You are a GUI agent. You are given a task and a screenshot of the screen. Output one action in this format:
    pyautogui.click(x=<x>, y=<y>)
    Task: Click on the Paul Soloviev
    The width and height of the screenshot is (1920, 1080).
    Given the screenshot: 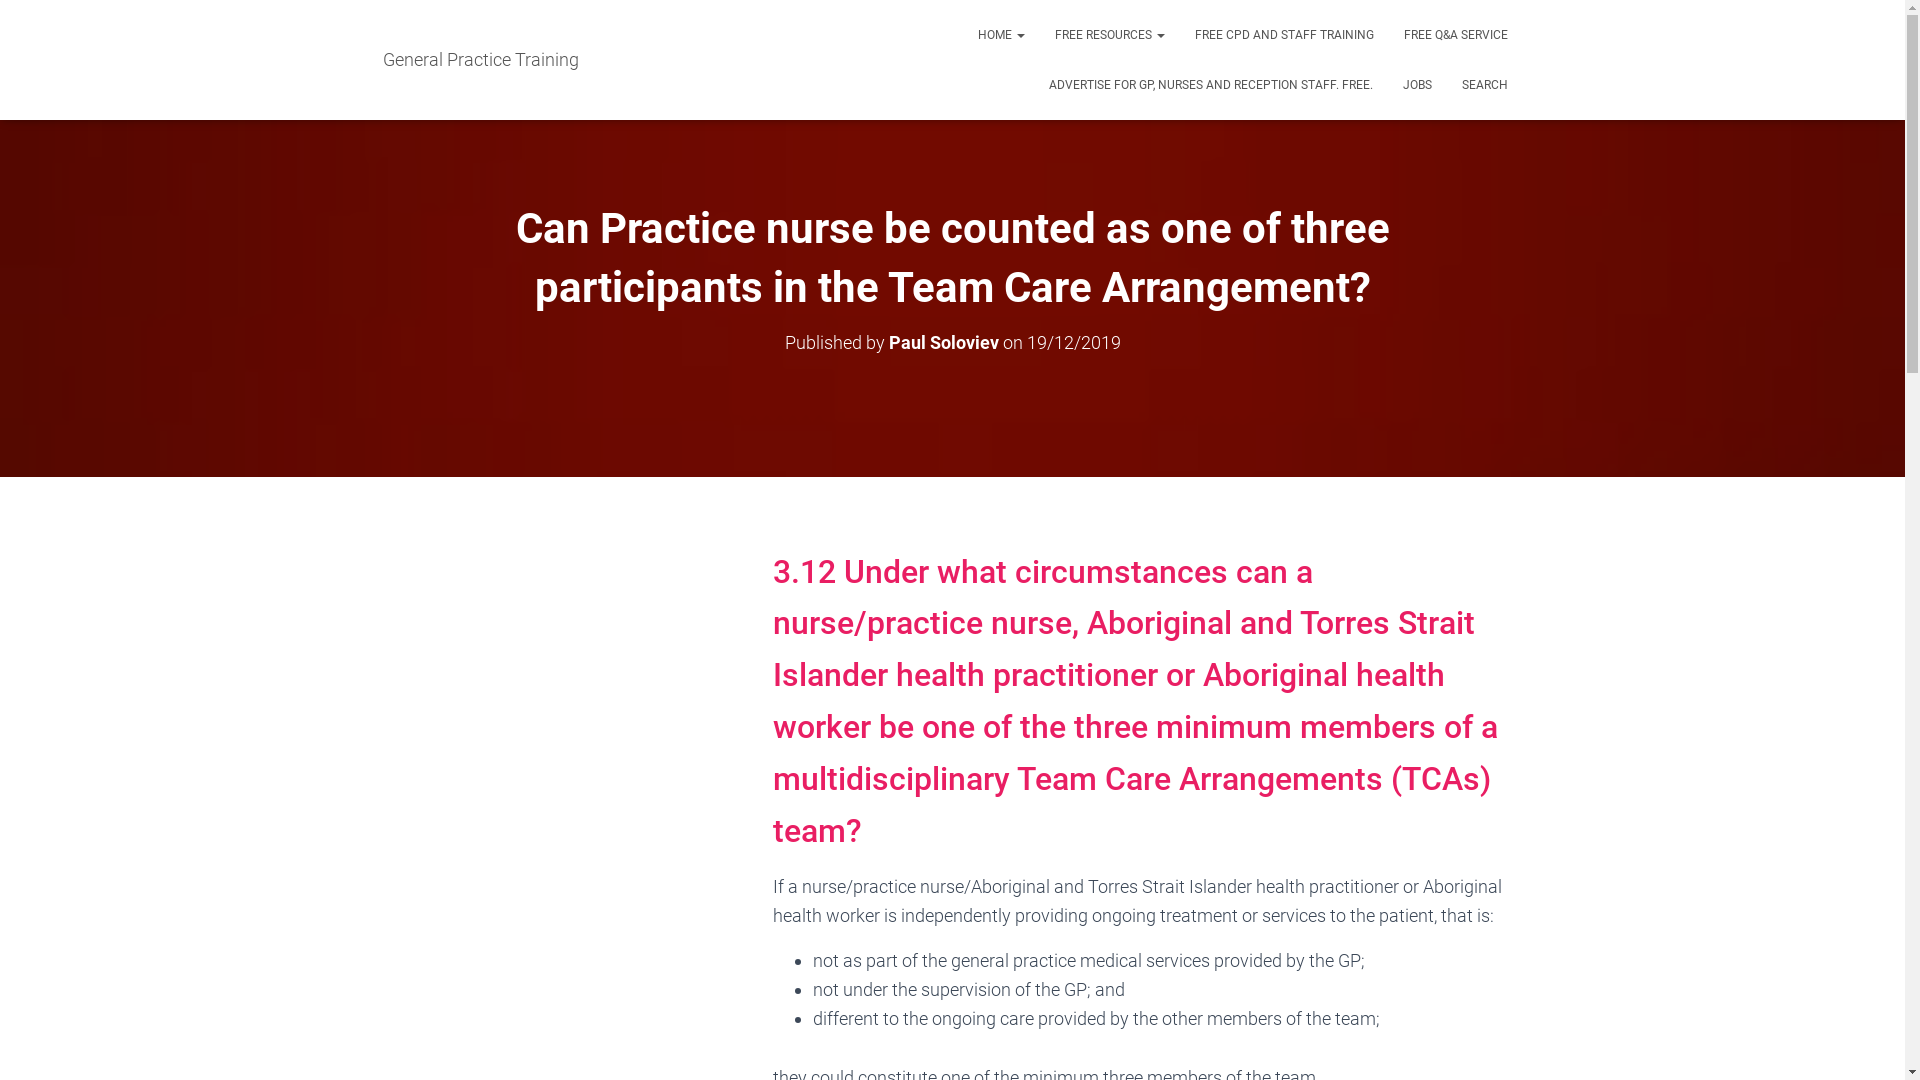 What is the action you would take?
    pyautogui.click(x=943, y=342)
    